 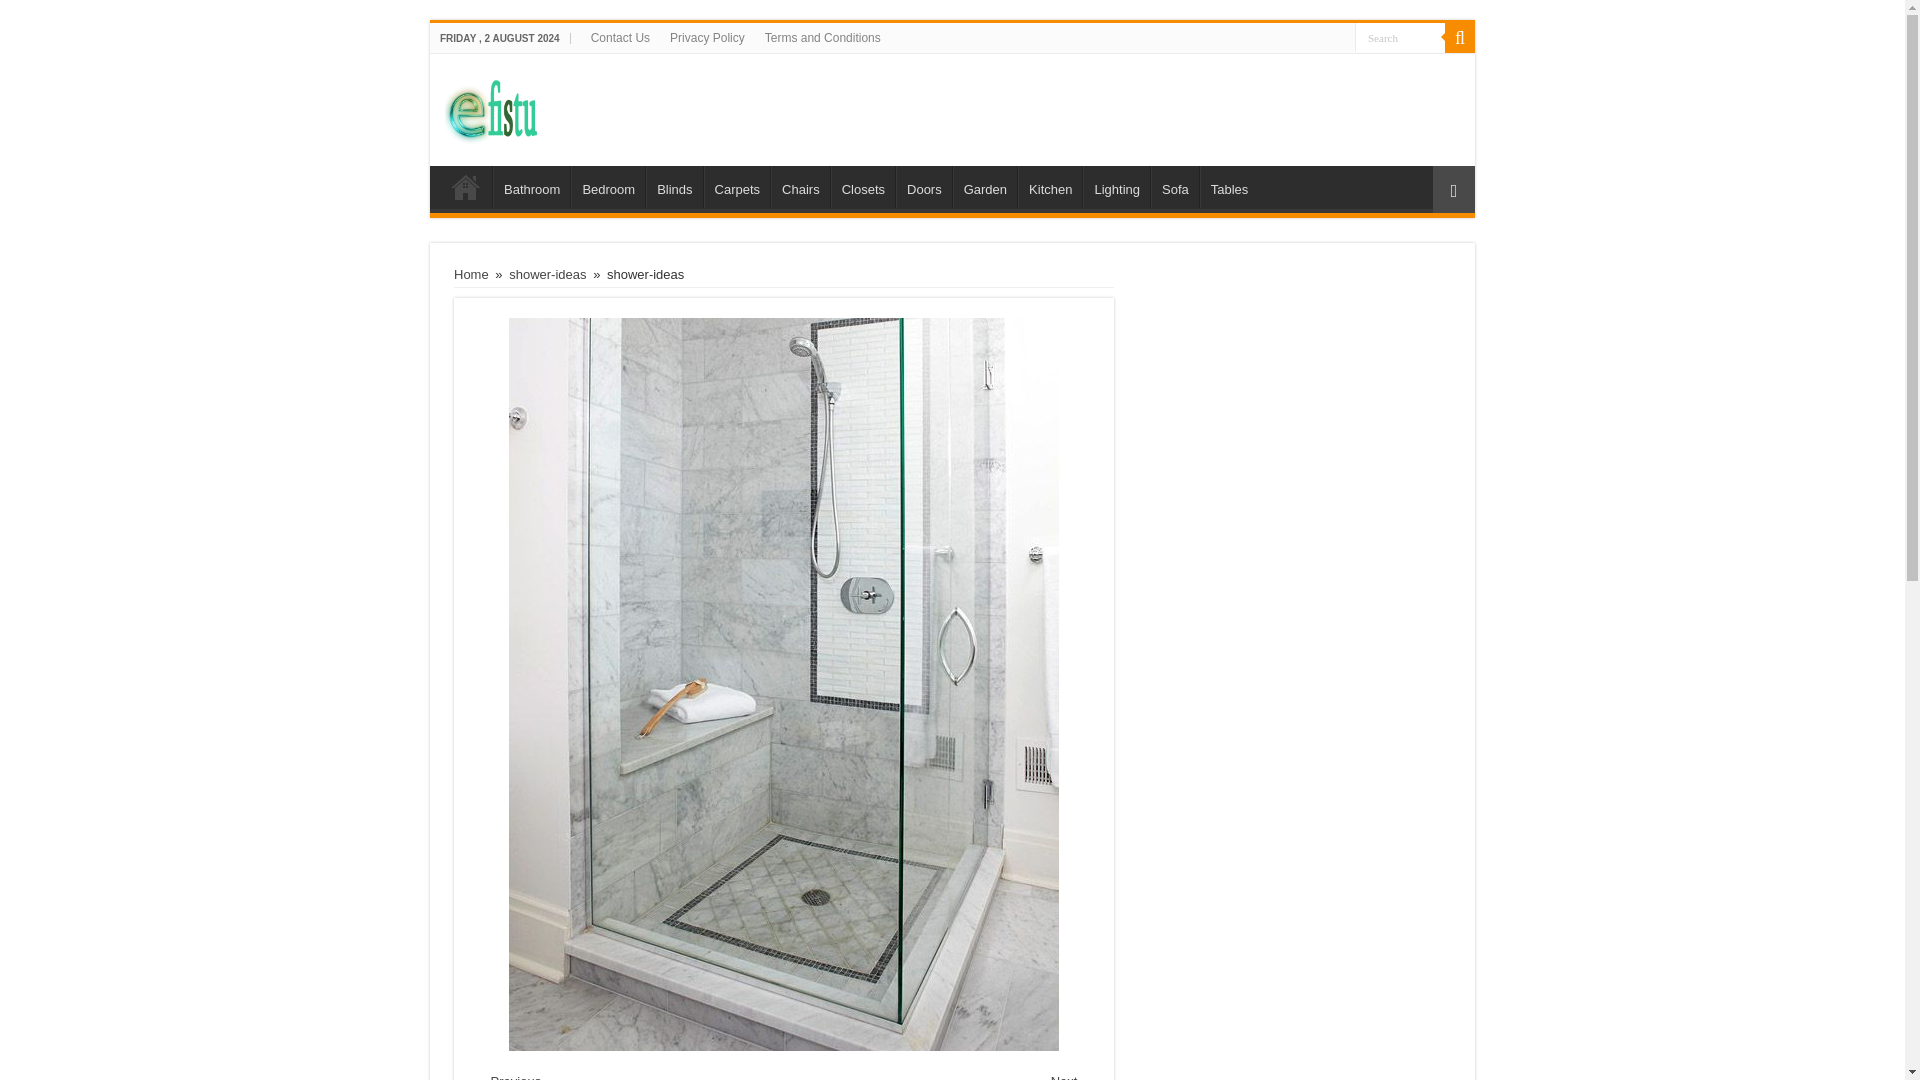 I want to click on Lighting, so click(x=1116, y=187).